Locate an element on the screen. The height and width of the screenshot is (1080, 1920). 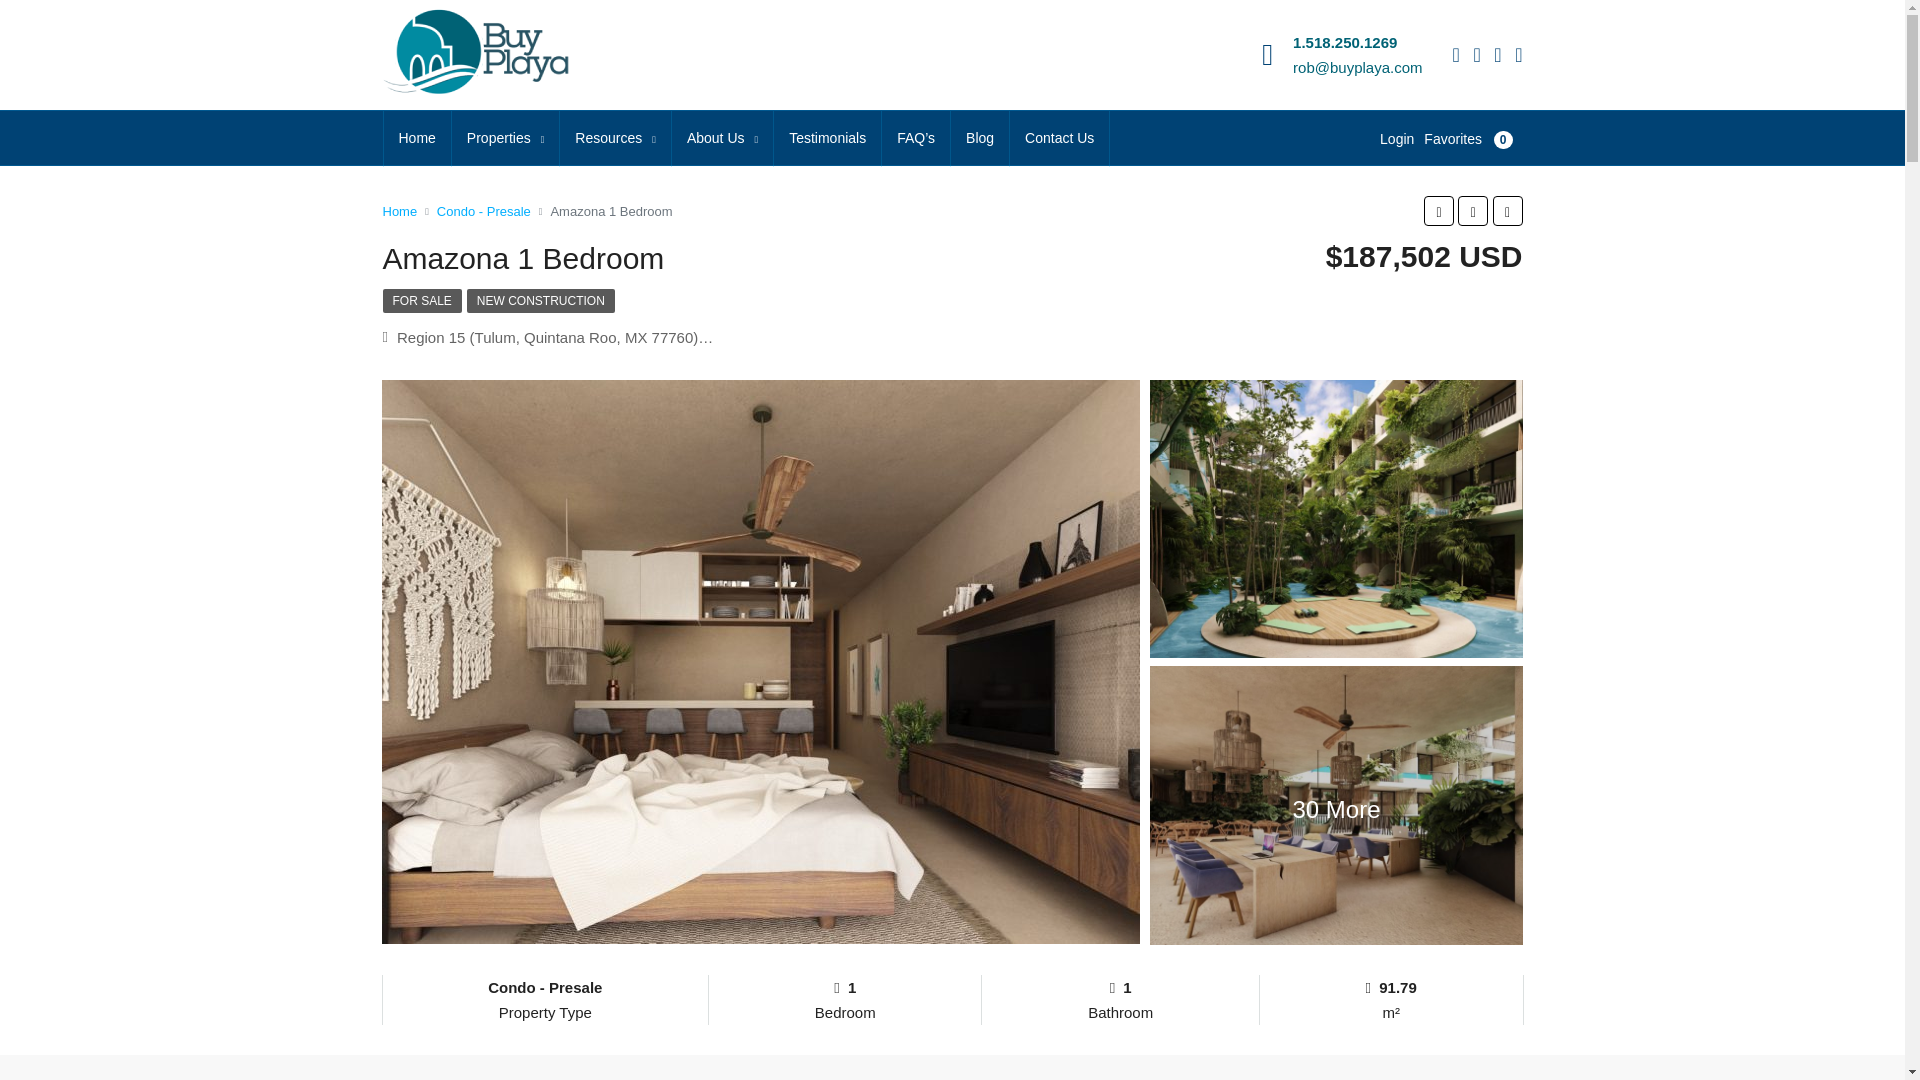
Resources is located at coordinates (615, 139).